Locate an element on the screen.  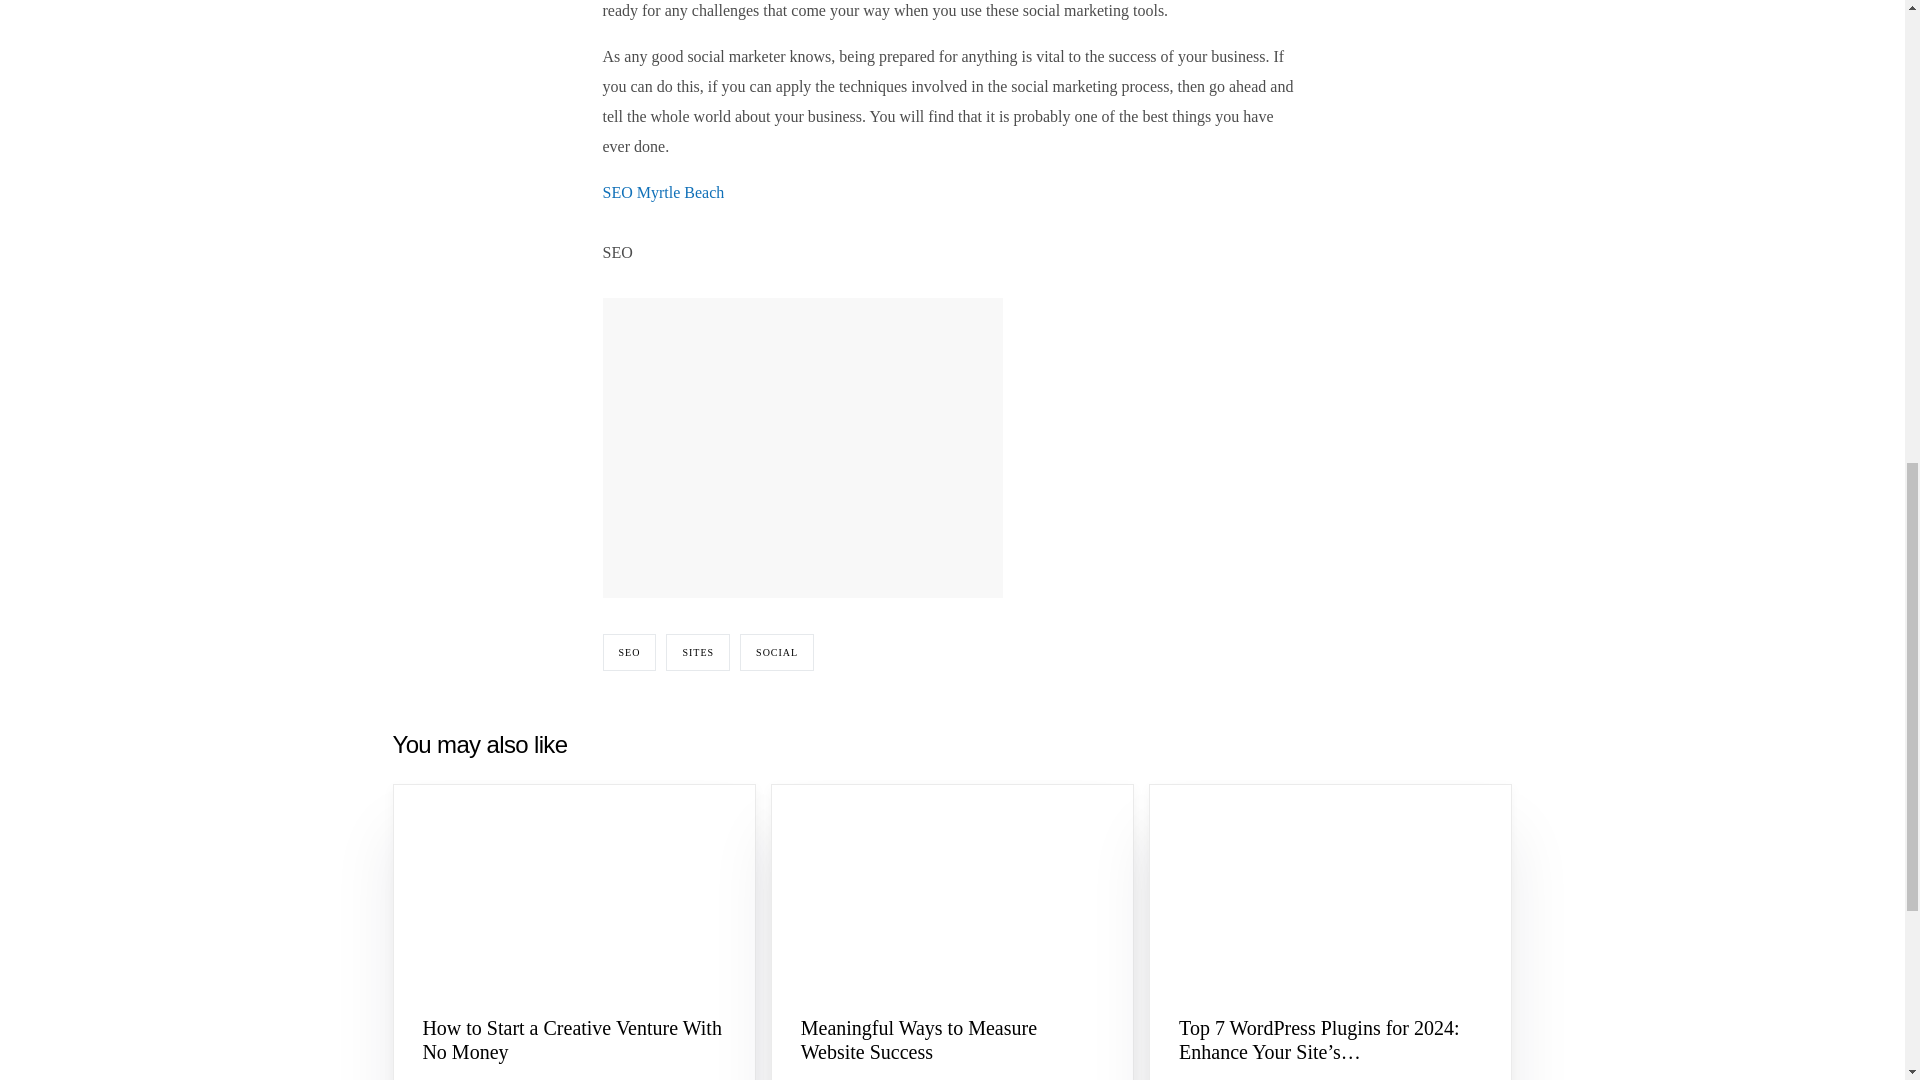
SOCIAL is located at coordinates (776, 652).